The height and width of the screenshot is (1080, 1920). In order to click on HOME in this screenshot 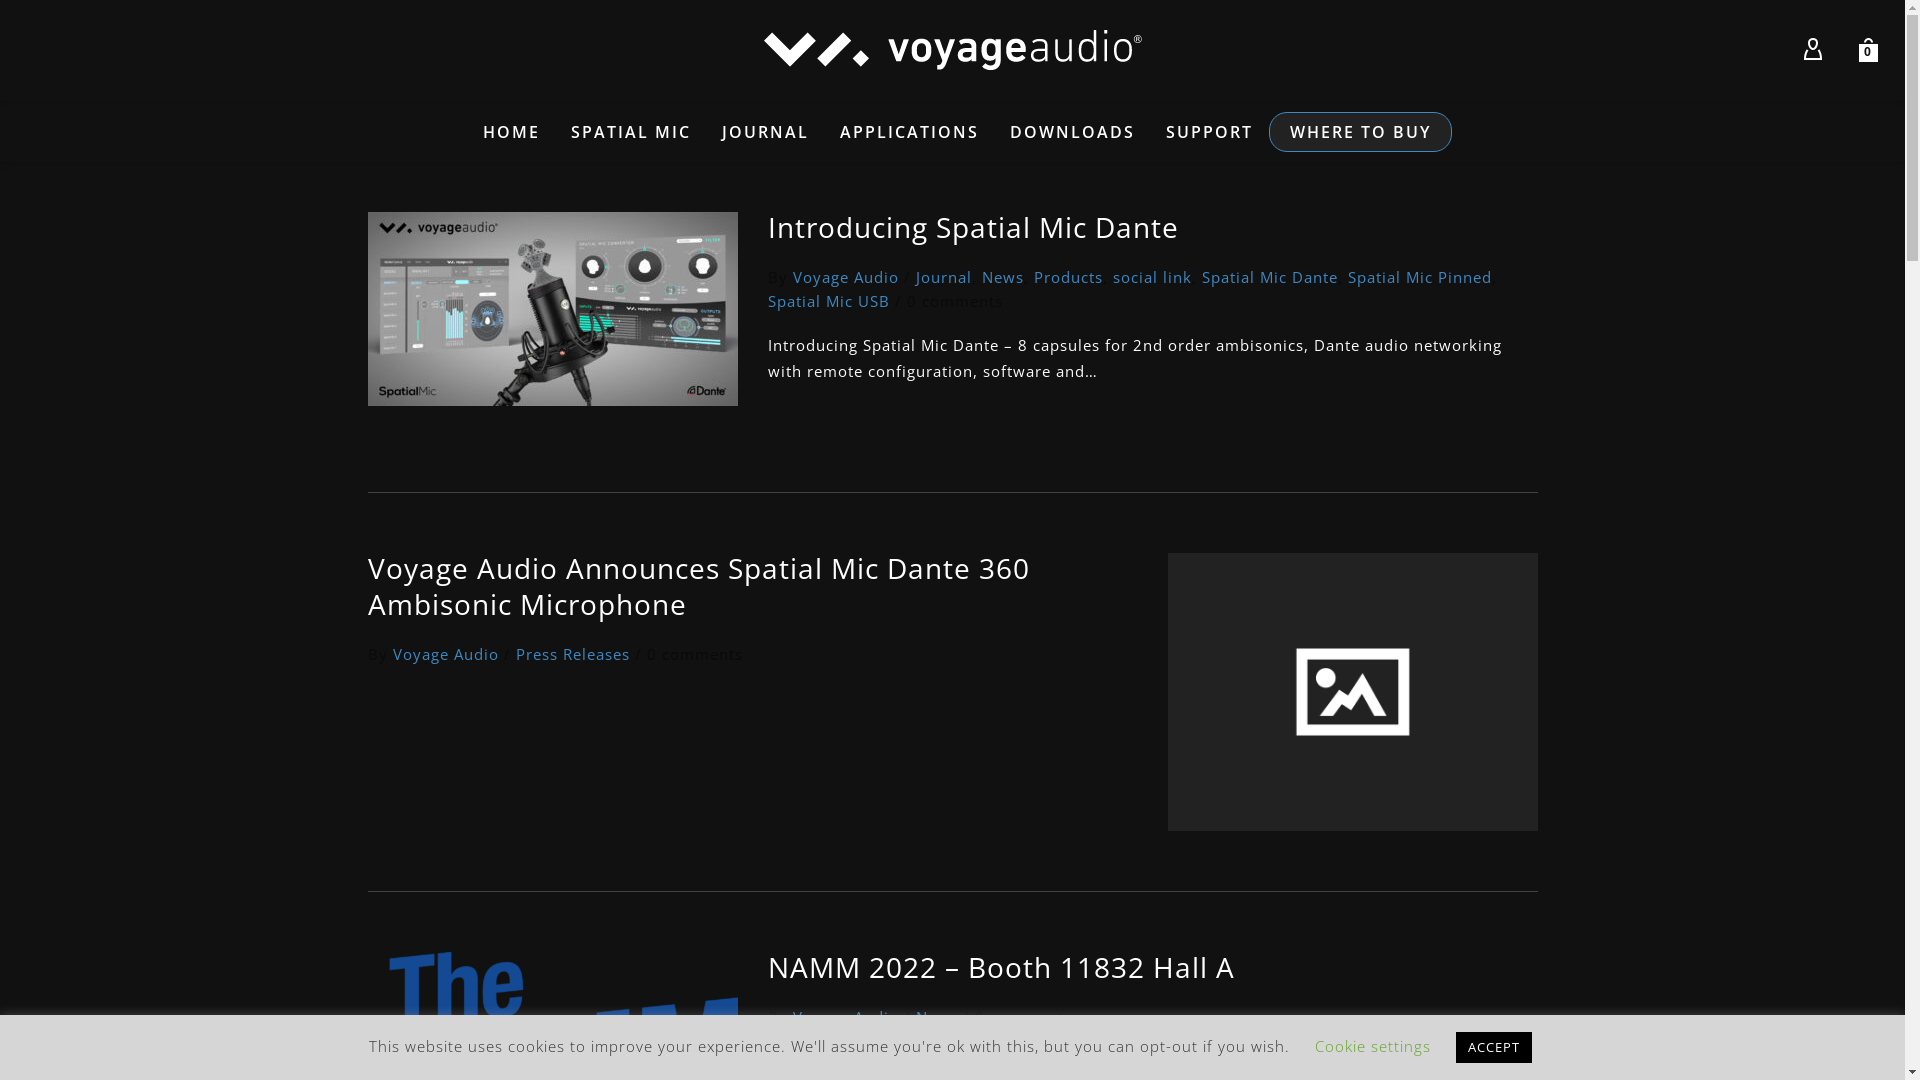, I will do `click(512, 132)`.